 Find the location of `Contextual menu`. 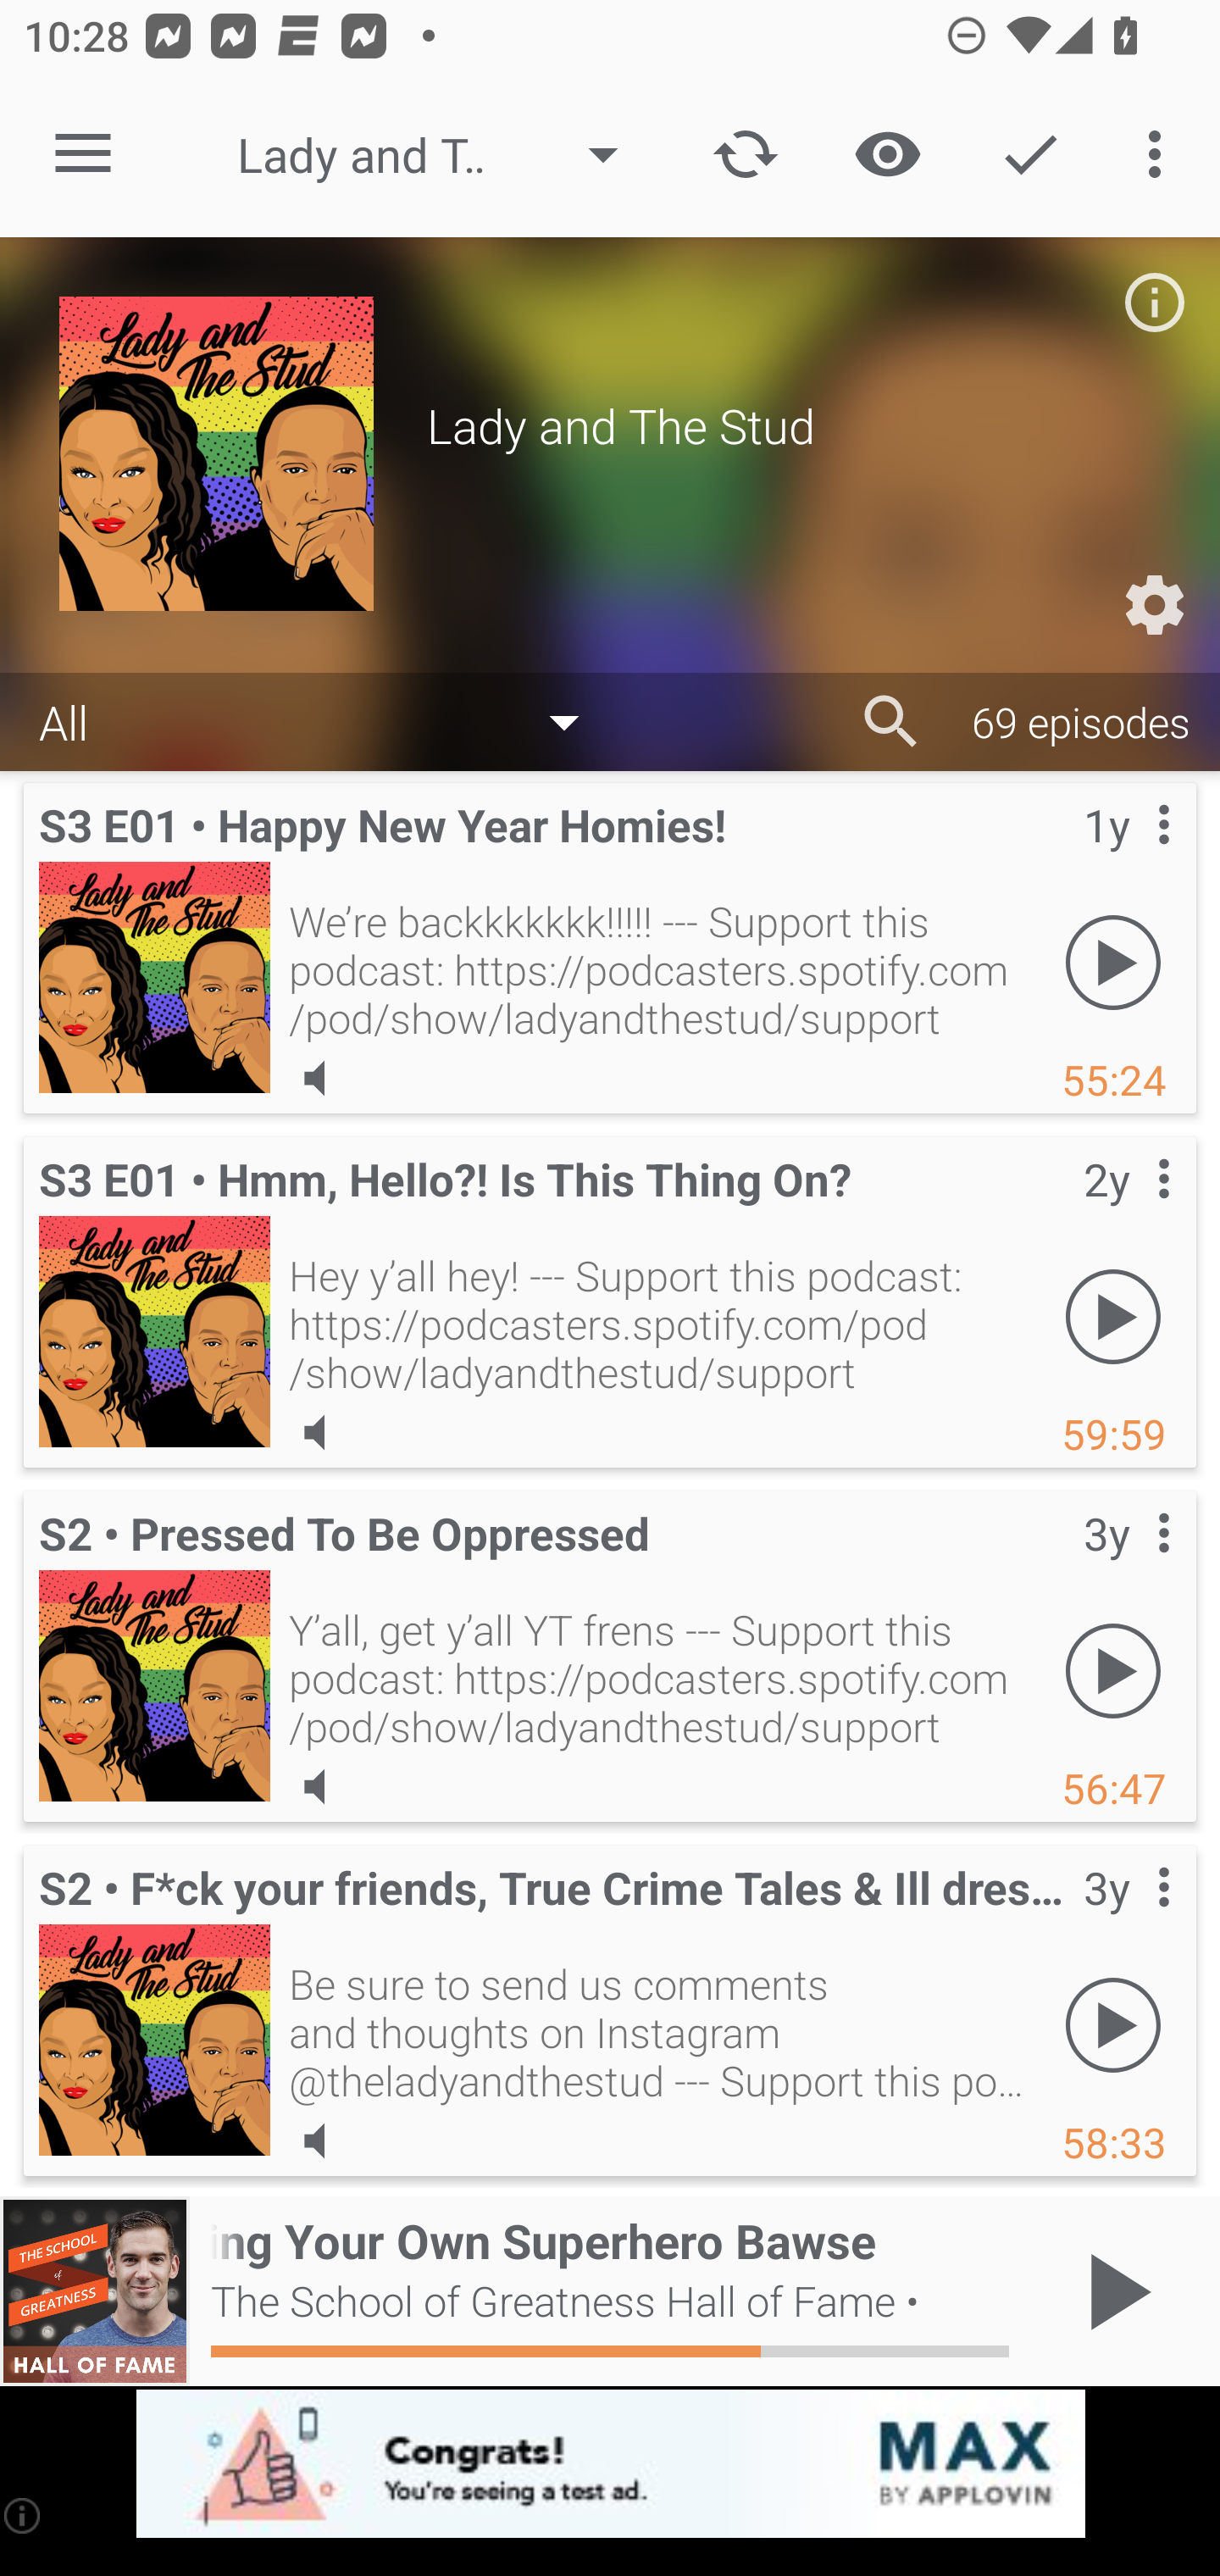

Contextual menu is located at coordinates (1127, 859).